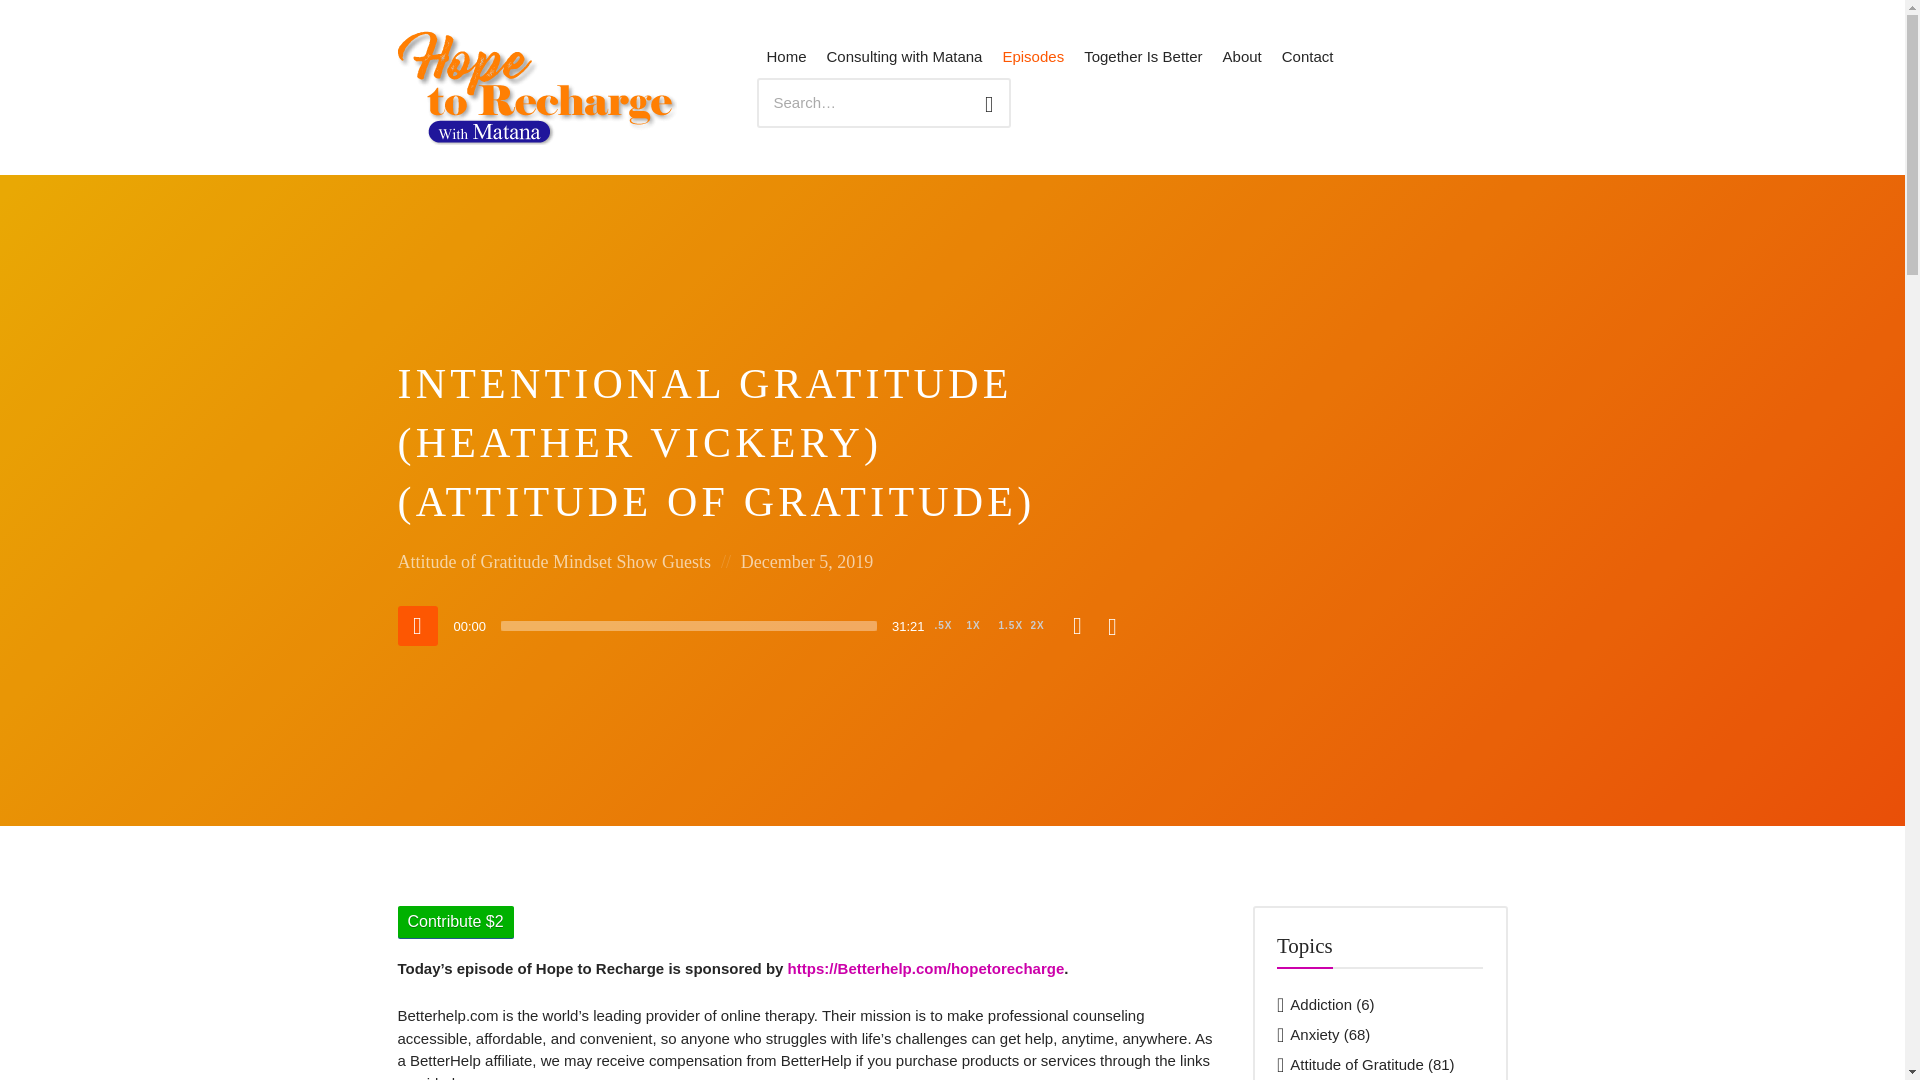 This screenshot has height=1080, width=1920. What do you see at coordinates (1308, 58) in the screenshot?
I see `Contact` at bounding box center [1308, 58].